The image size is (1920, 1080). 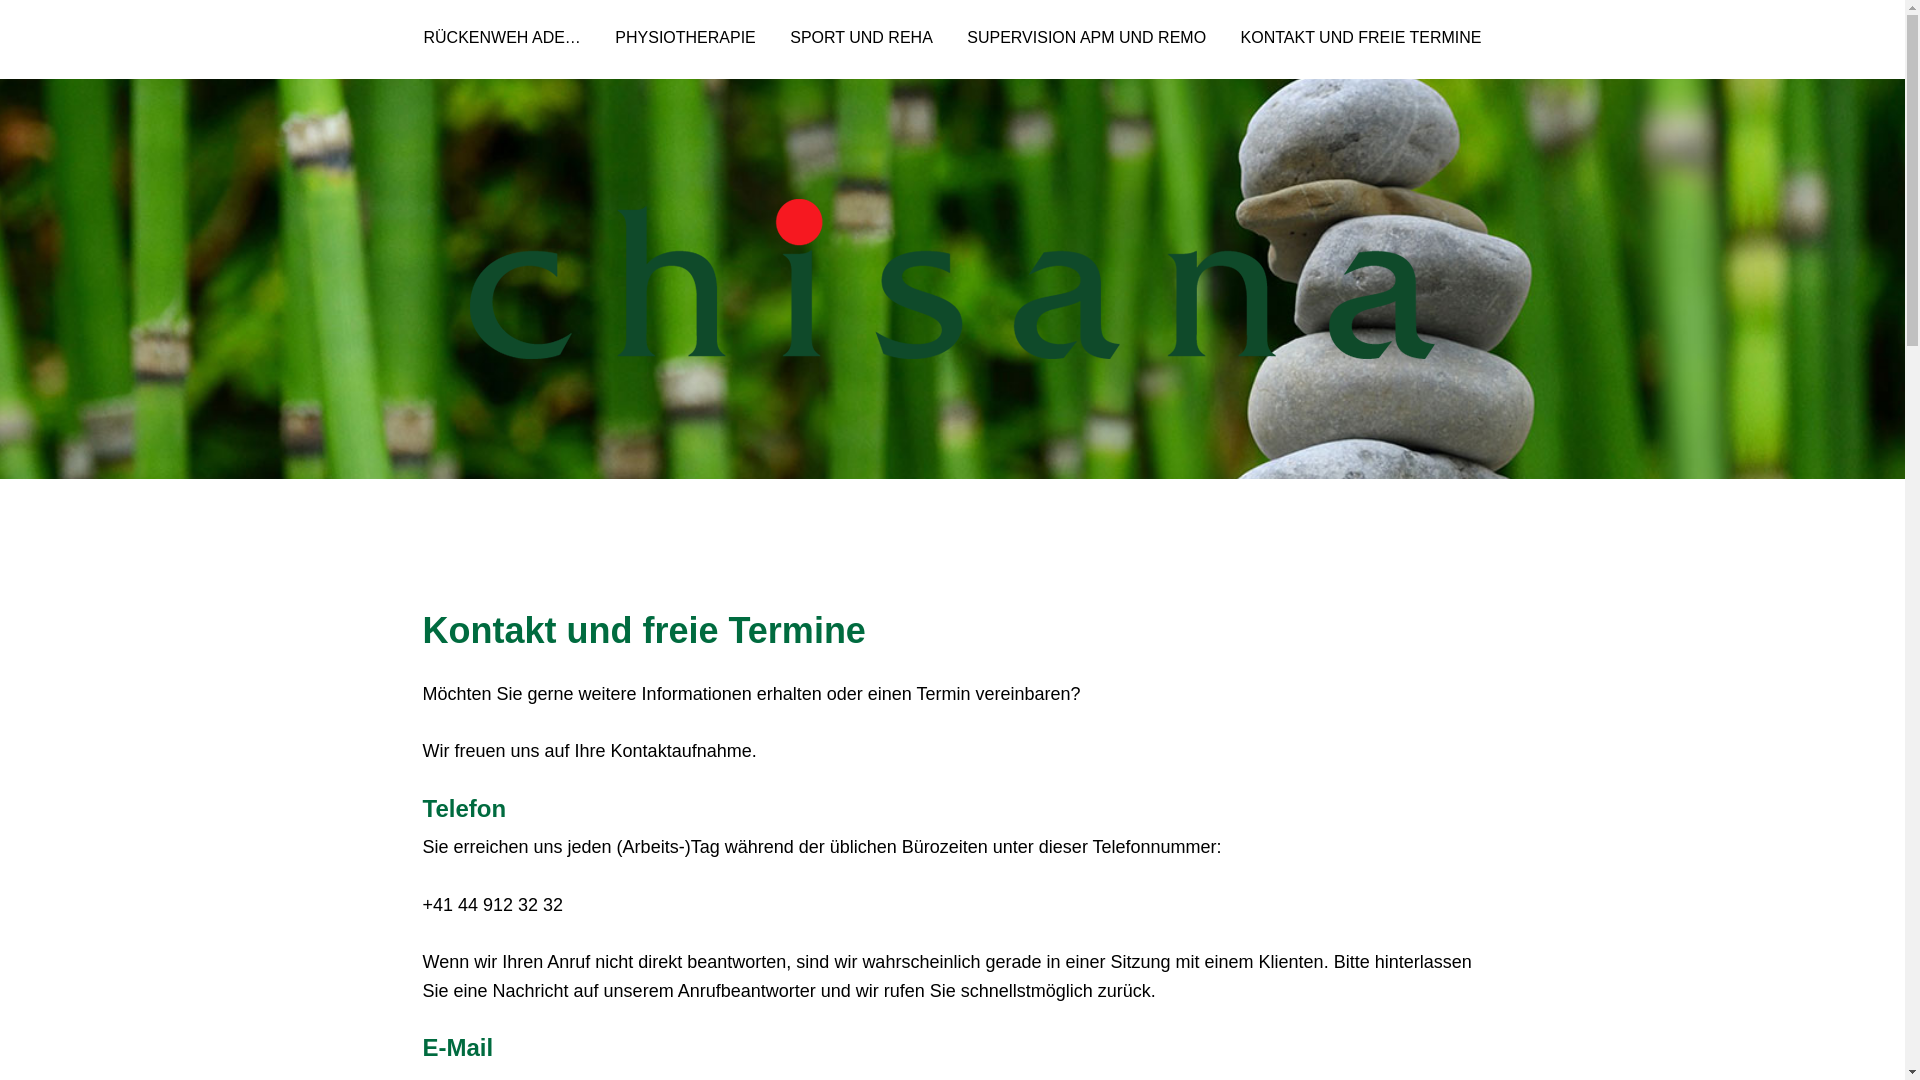 I want to click on SPORT UND REHA, so click(x=862, y=30).